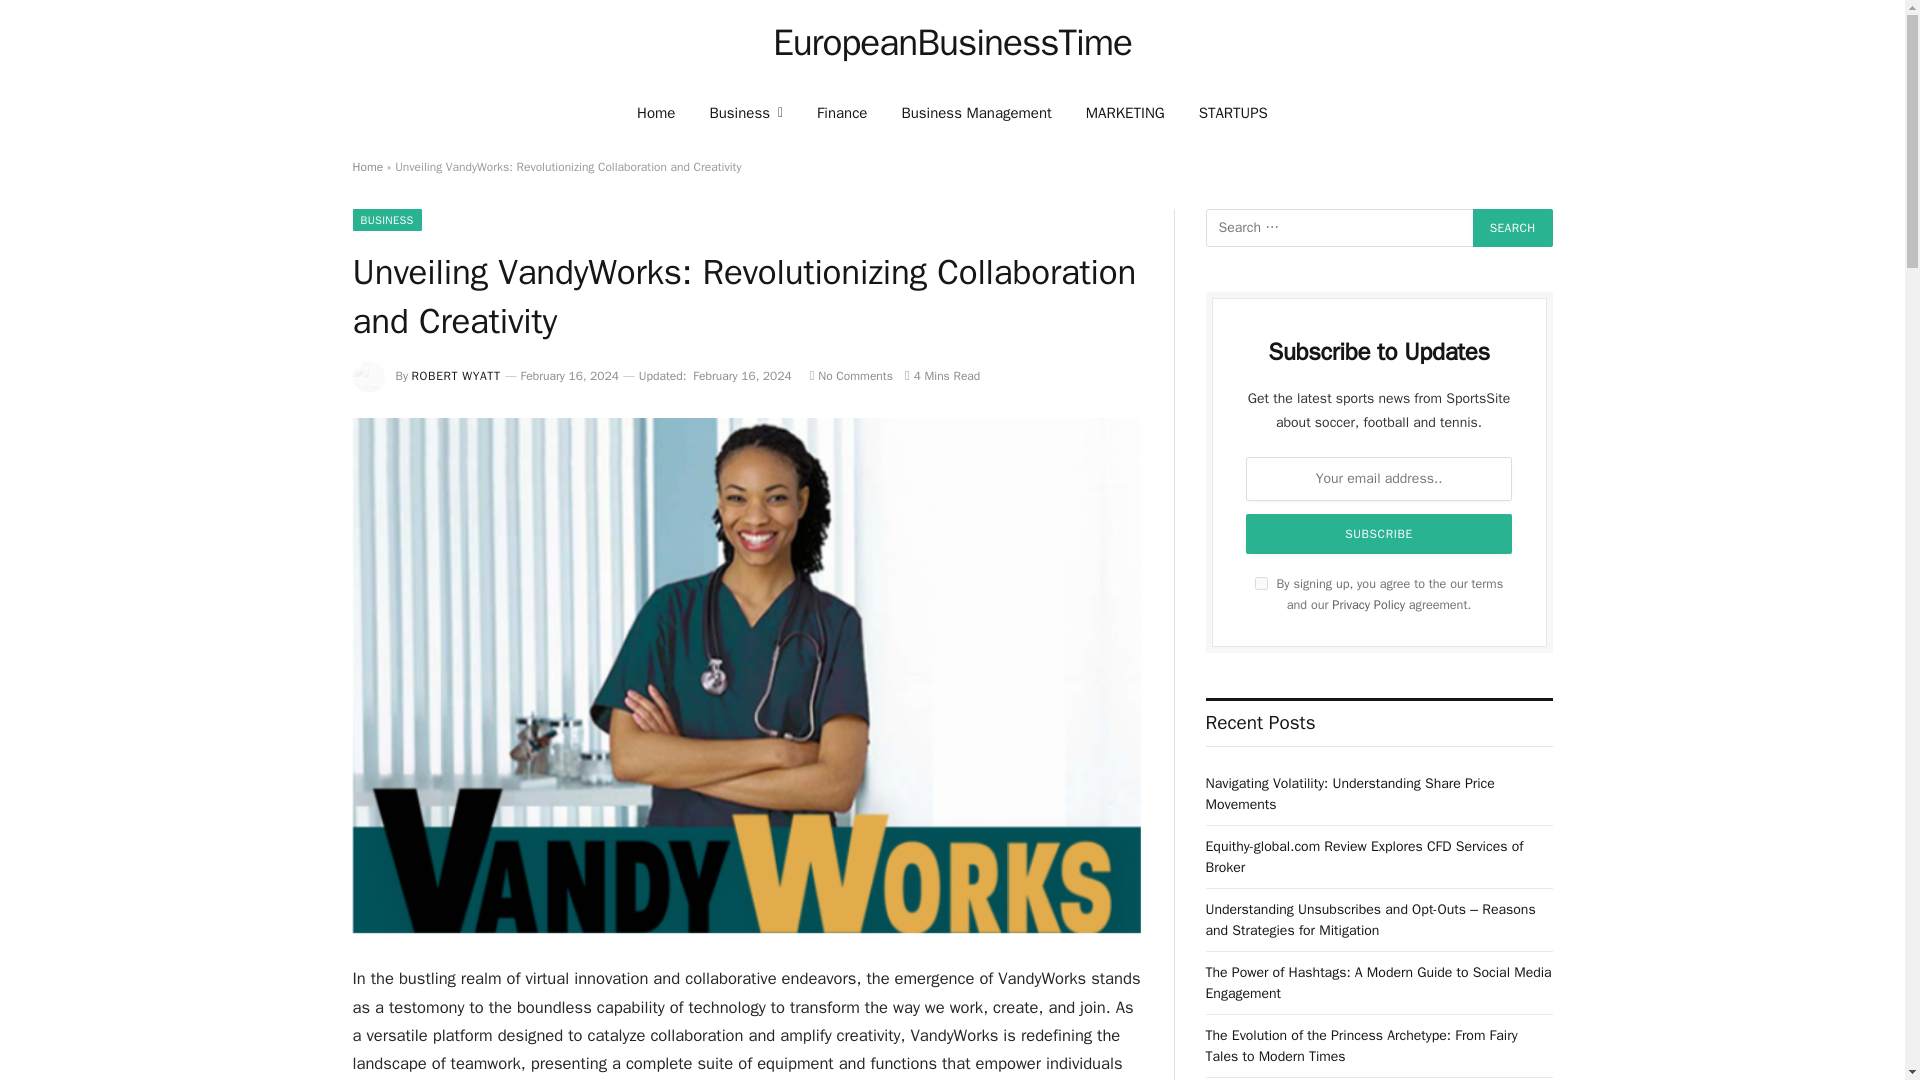  What do you see at coordinates (1233, 112) in the screenshot?
I see `STARTUPS` at bounding box center [1233, 112].